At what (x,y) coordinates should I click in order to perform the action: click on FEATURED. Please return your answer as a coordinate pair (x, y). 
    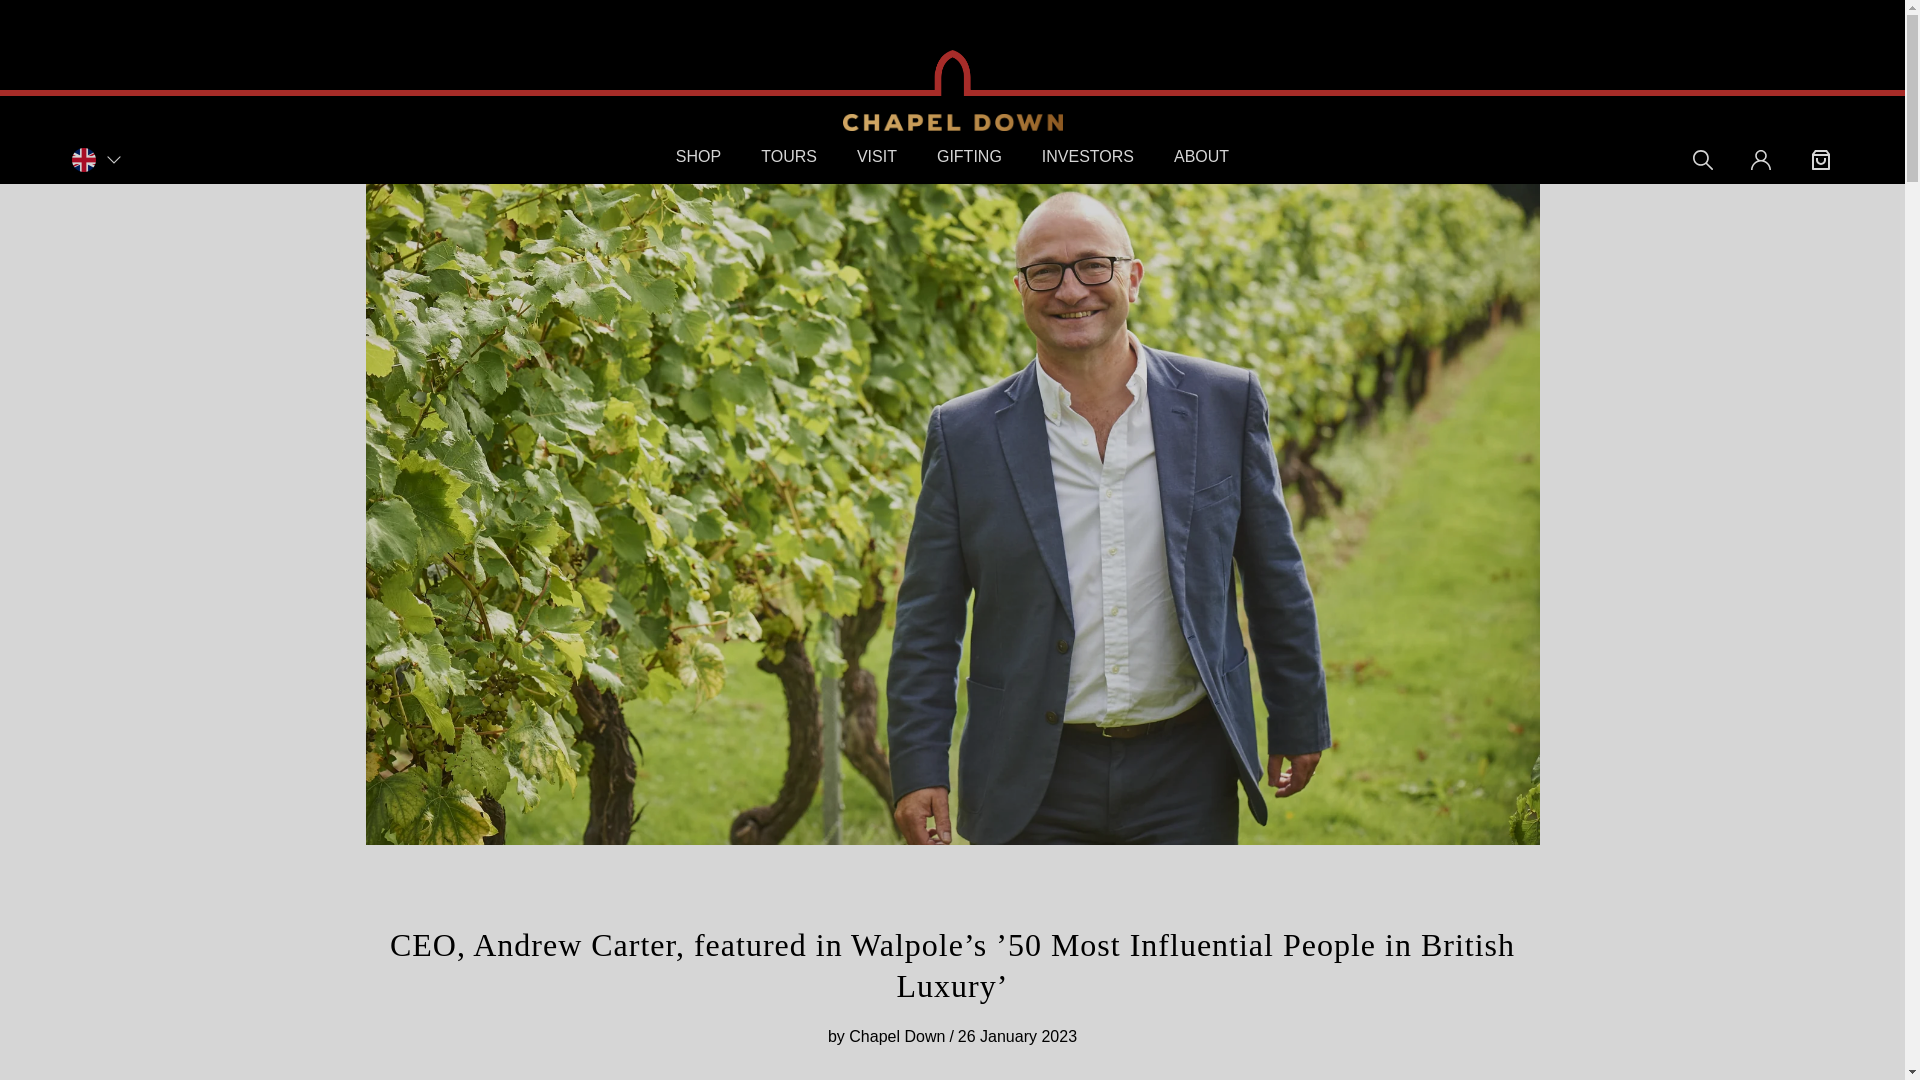
    Looking at the image, I should click on (192, 186).